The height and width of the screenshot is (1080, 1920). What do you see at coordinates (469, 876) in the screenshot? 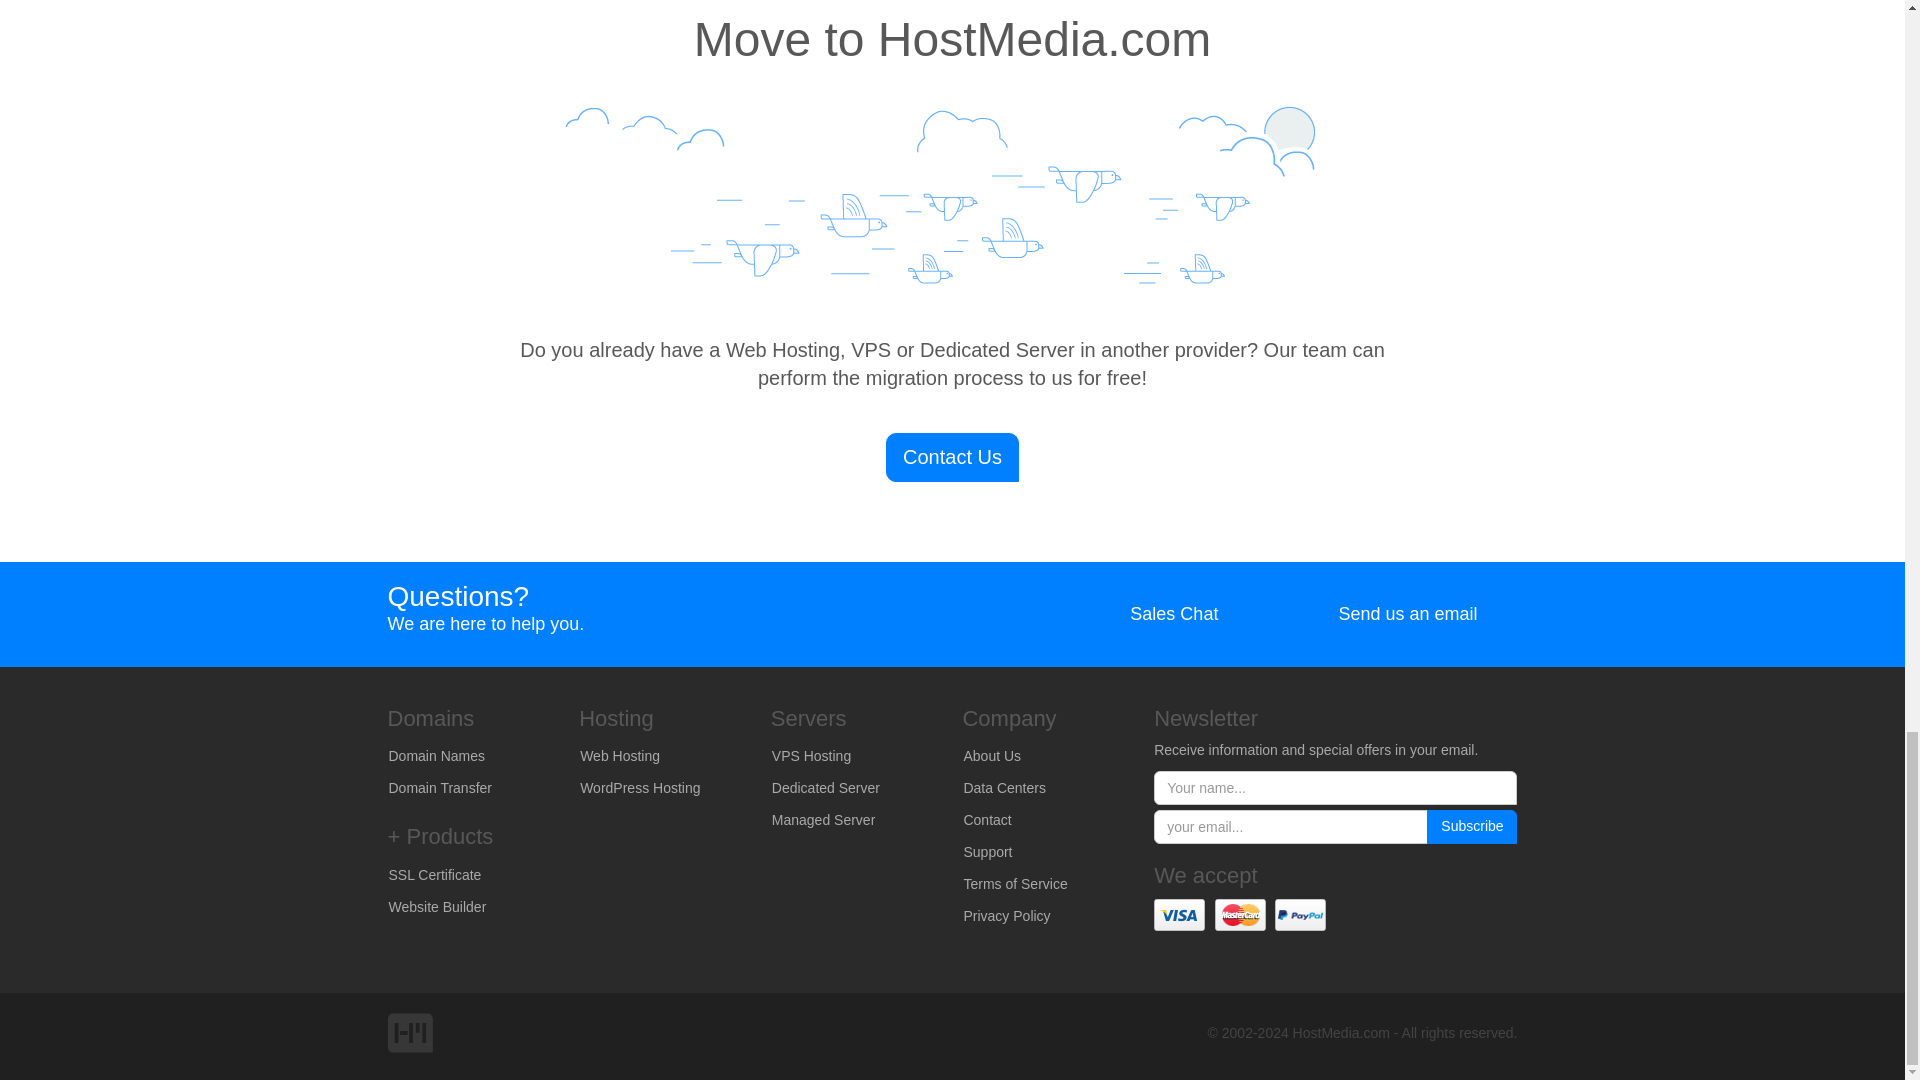
I see `SSL Certificate` at bounding box center [469, 876].